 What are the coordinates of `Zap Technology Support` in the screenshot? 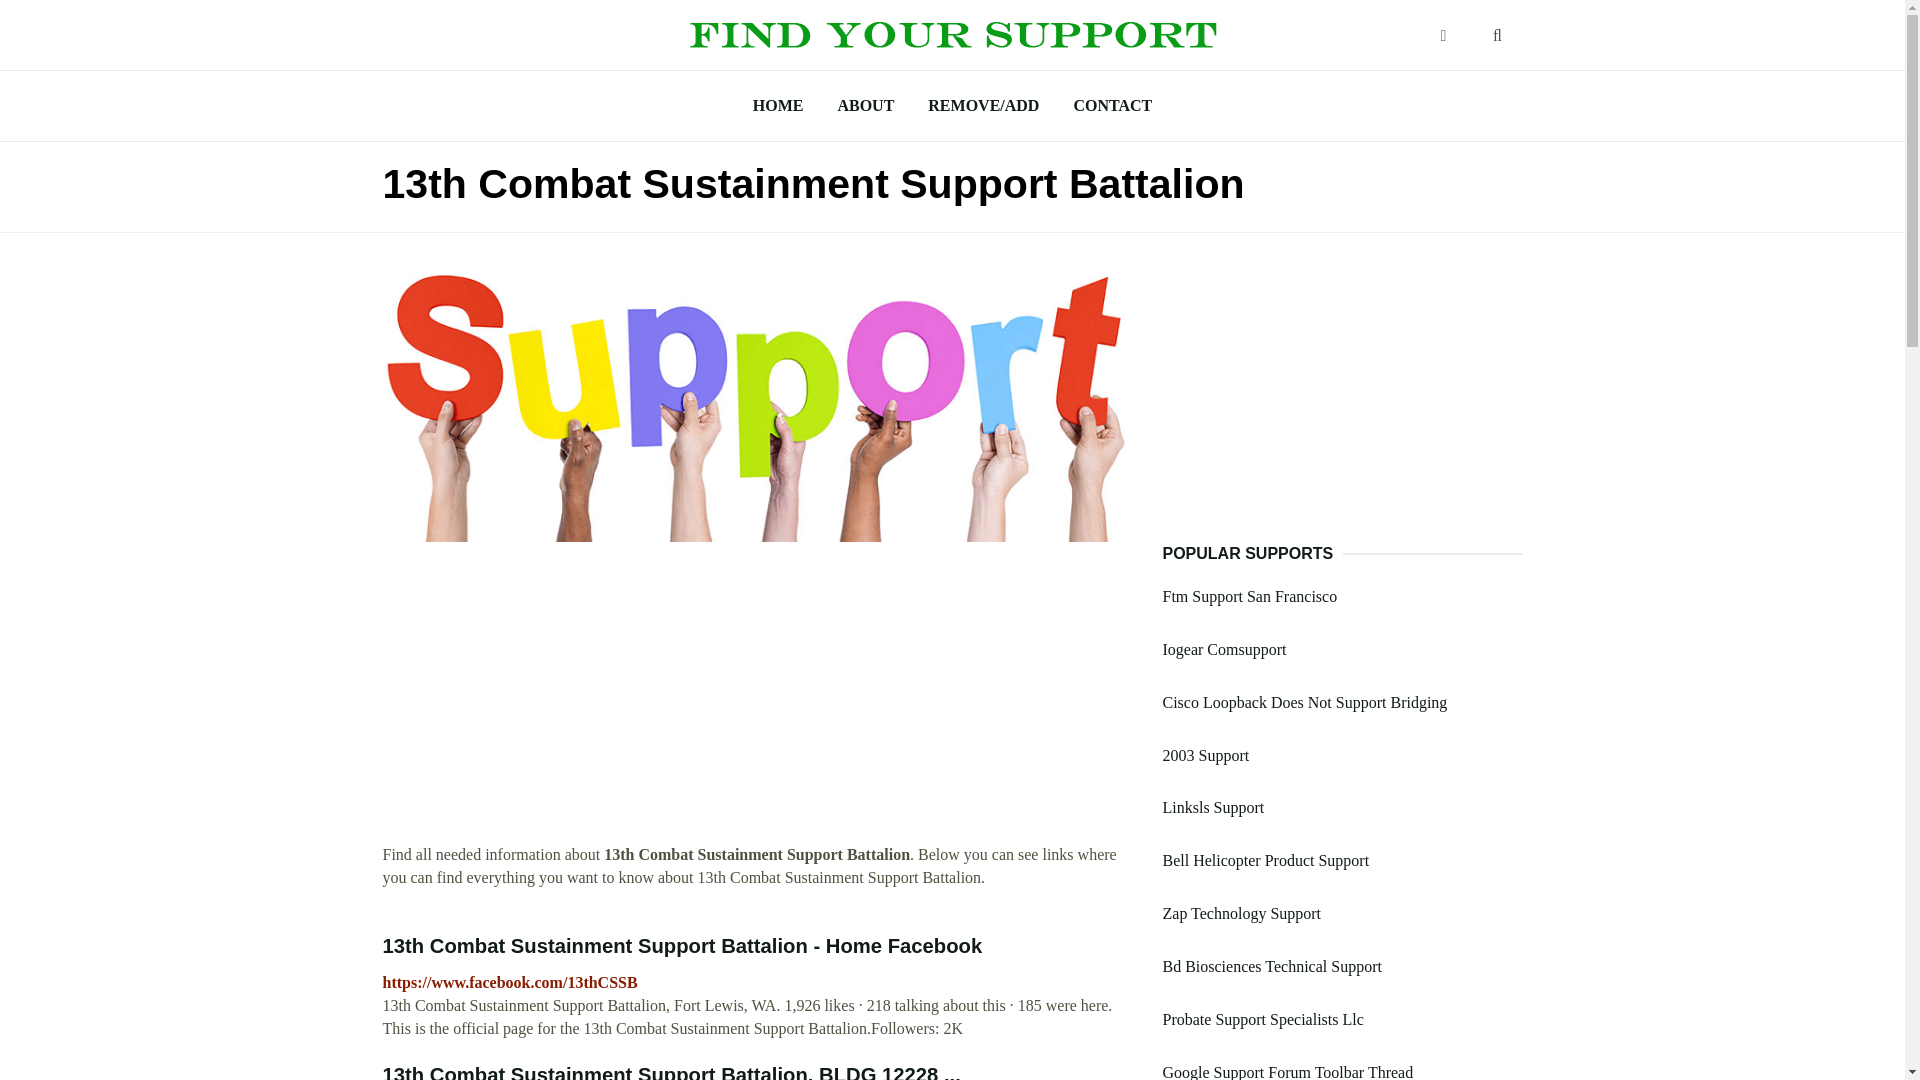 It's located at (1240, 914).